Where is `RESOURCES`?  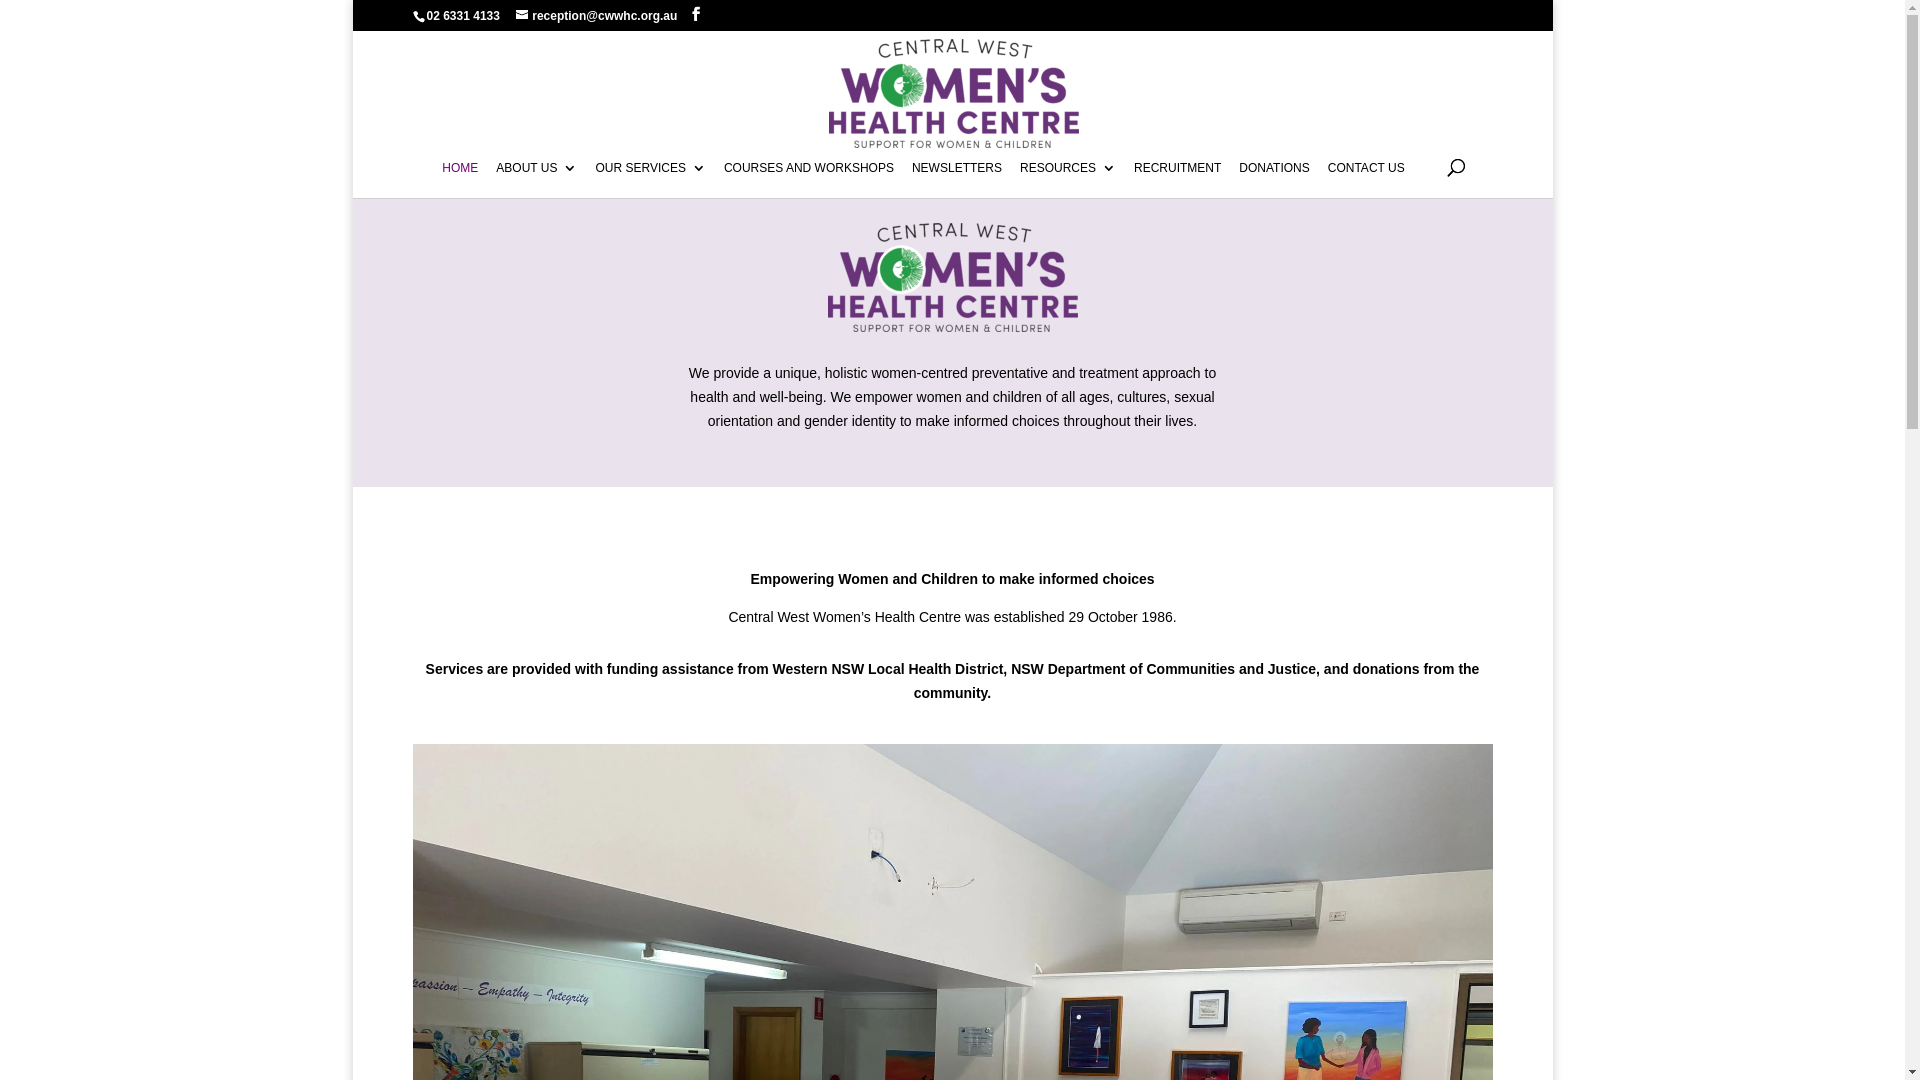
RESOURCES is located at coordinates (1068, 180).